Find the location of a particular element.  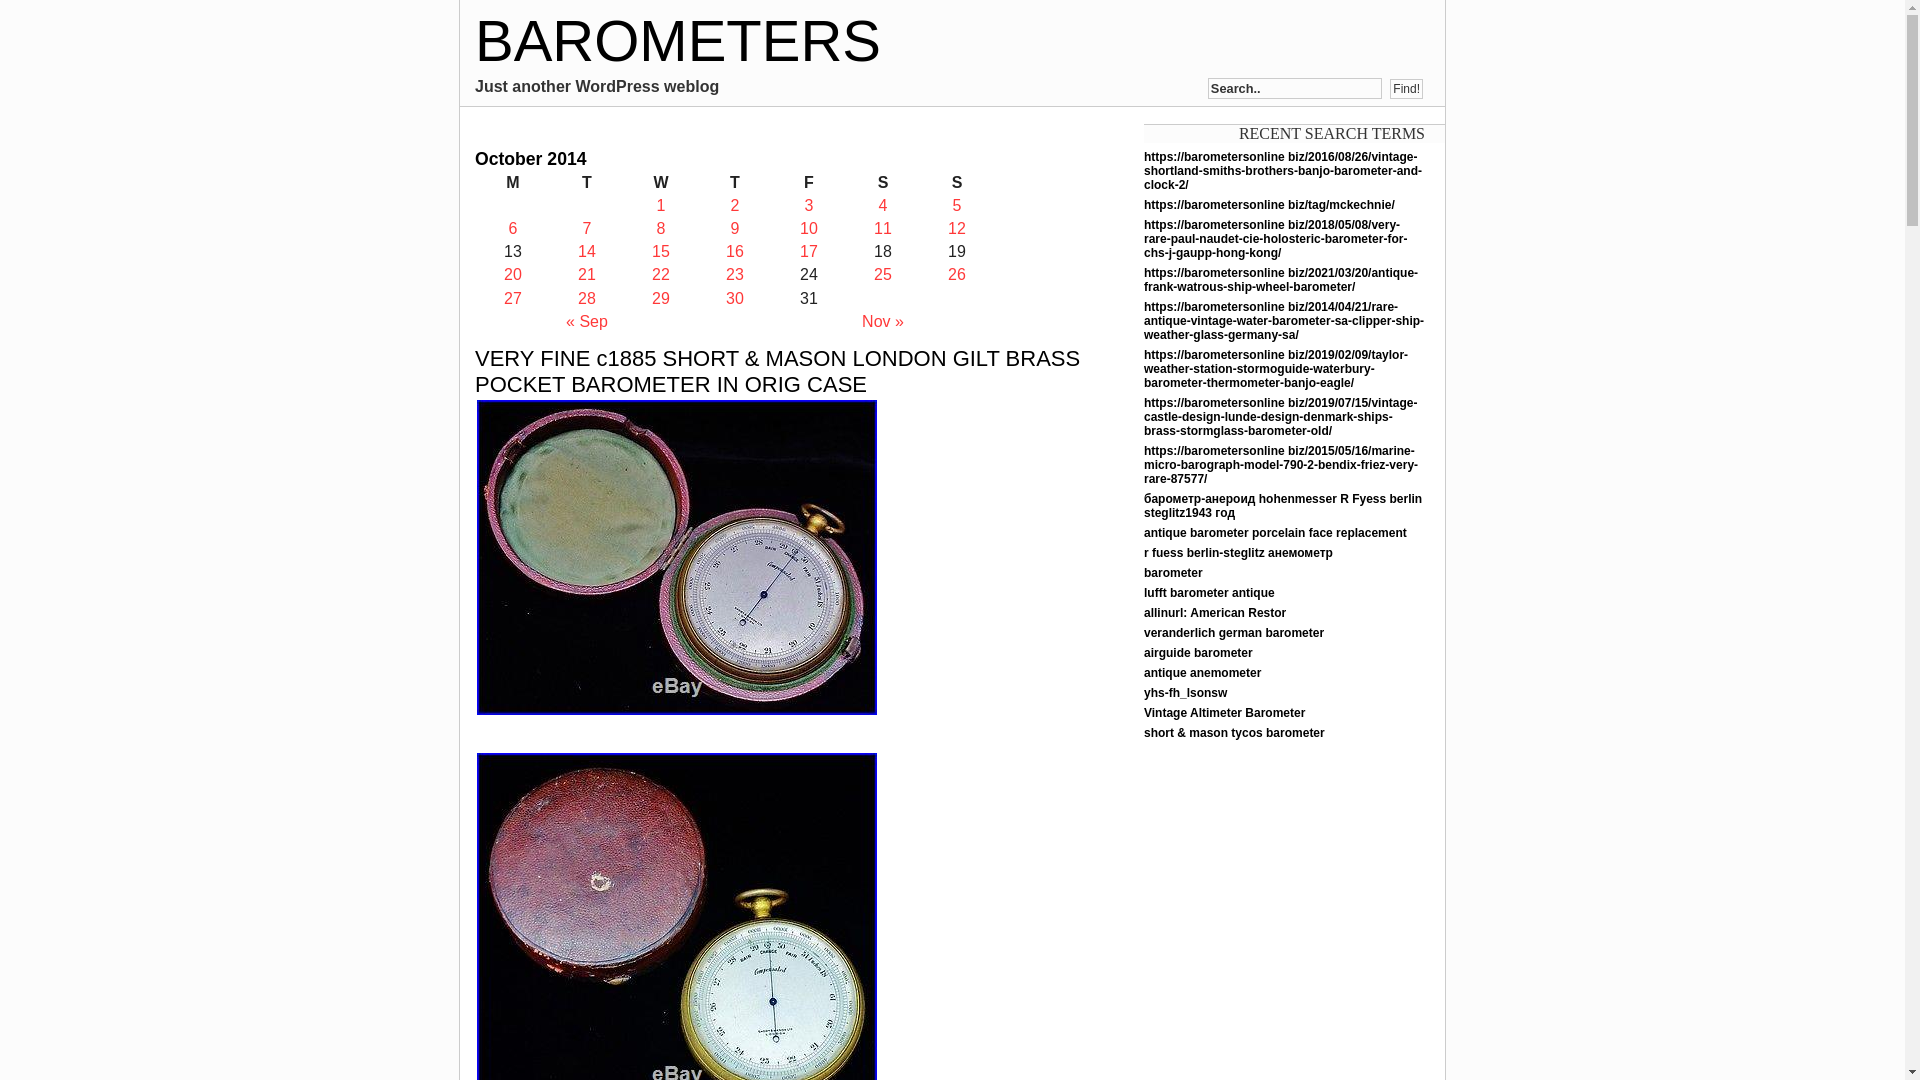

28 is located at coordinates (586, 298).